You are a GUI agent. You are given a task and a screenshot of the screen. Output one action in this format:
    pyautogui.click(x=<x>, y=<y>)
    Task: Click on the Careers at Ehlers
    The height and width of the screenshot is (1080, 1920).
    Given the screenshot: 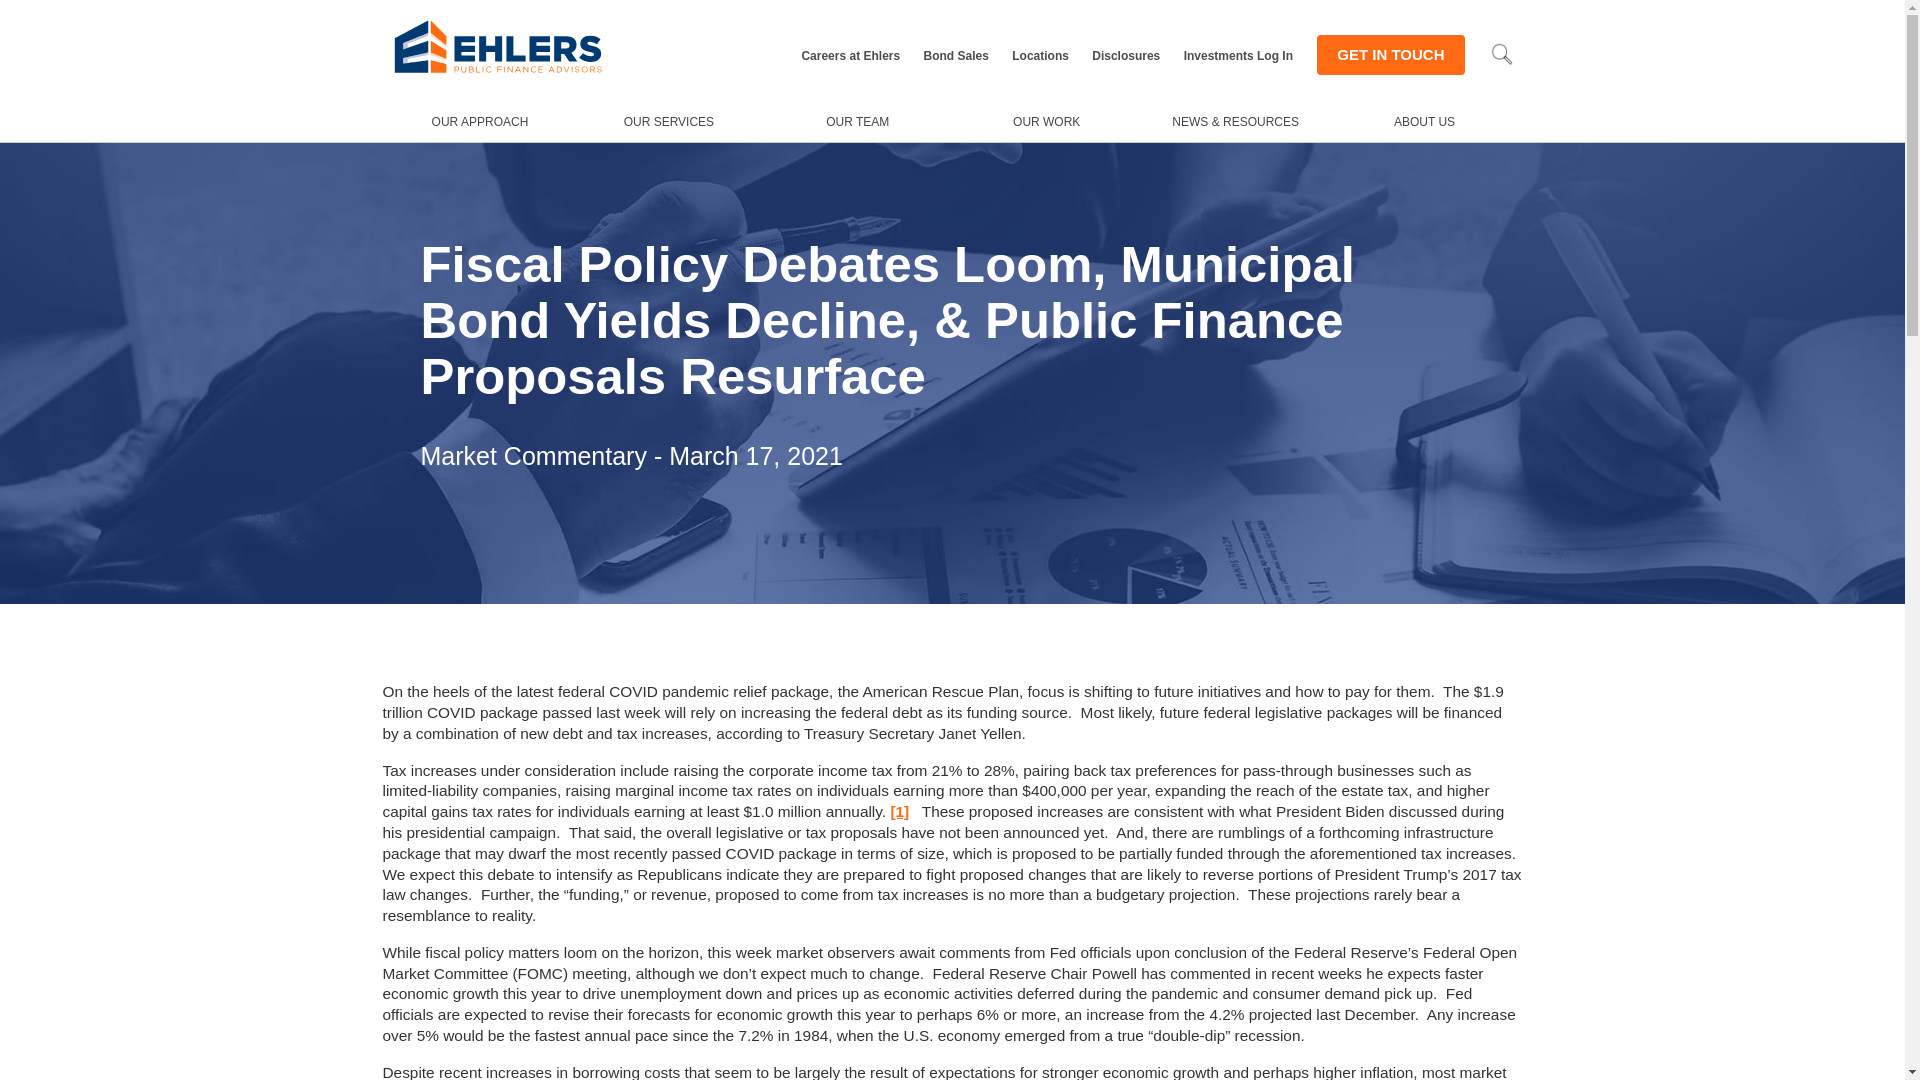 What is the action you would take?
    pyautogui.click(x=850, y=55)
    